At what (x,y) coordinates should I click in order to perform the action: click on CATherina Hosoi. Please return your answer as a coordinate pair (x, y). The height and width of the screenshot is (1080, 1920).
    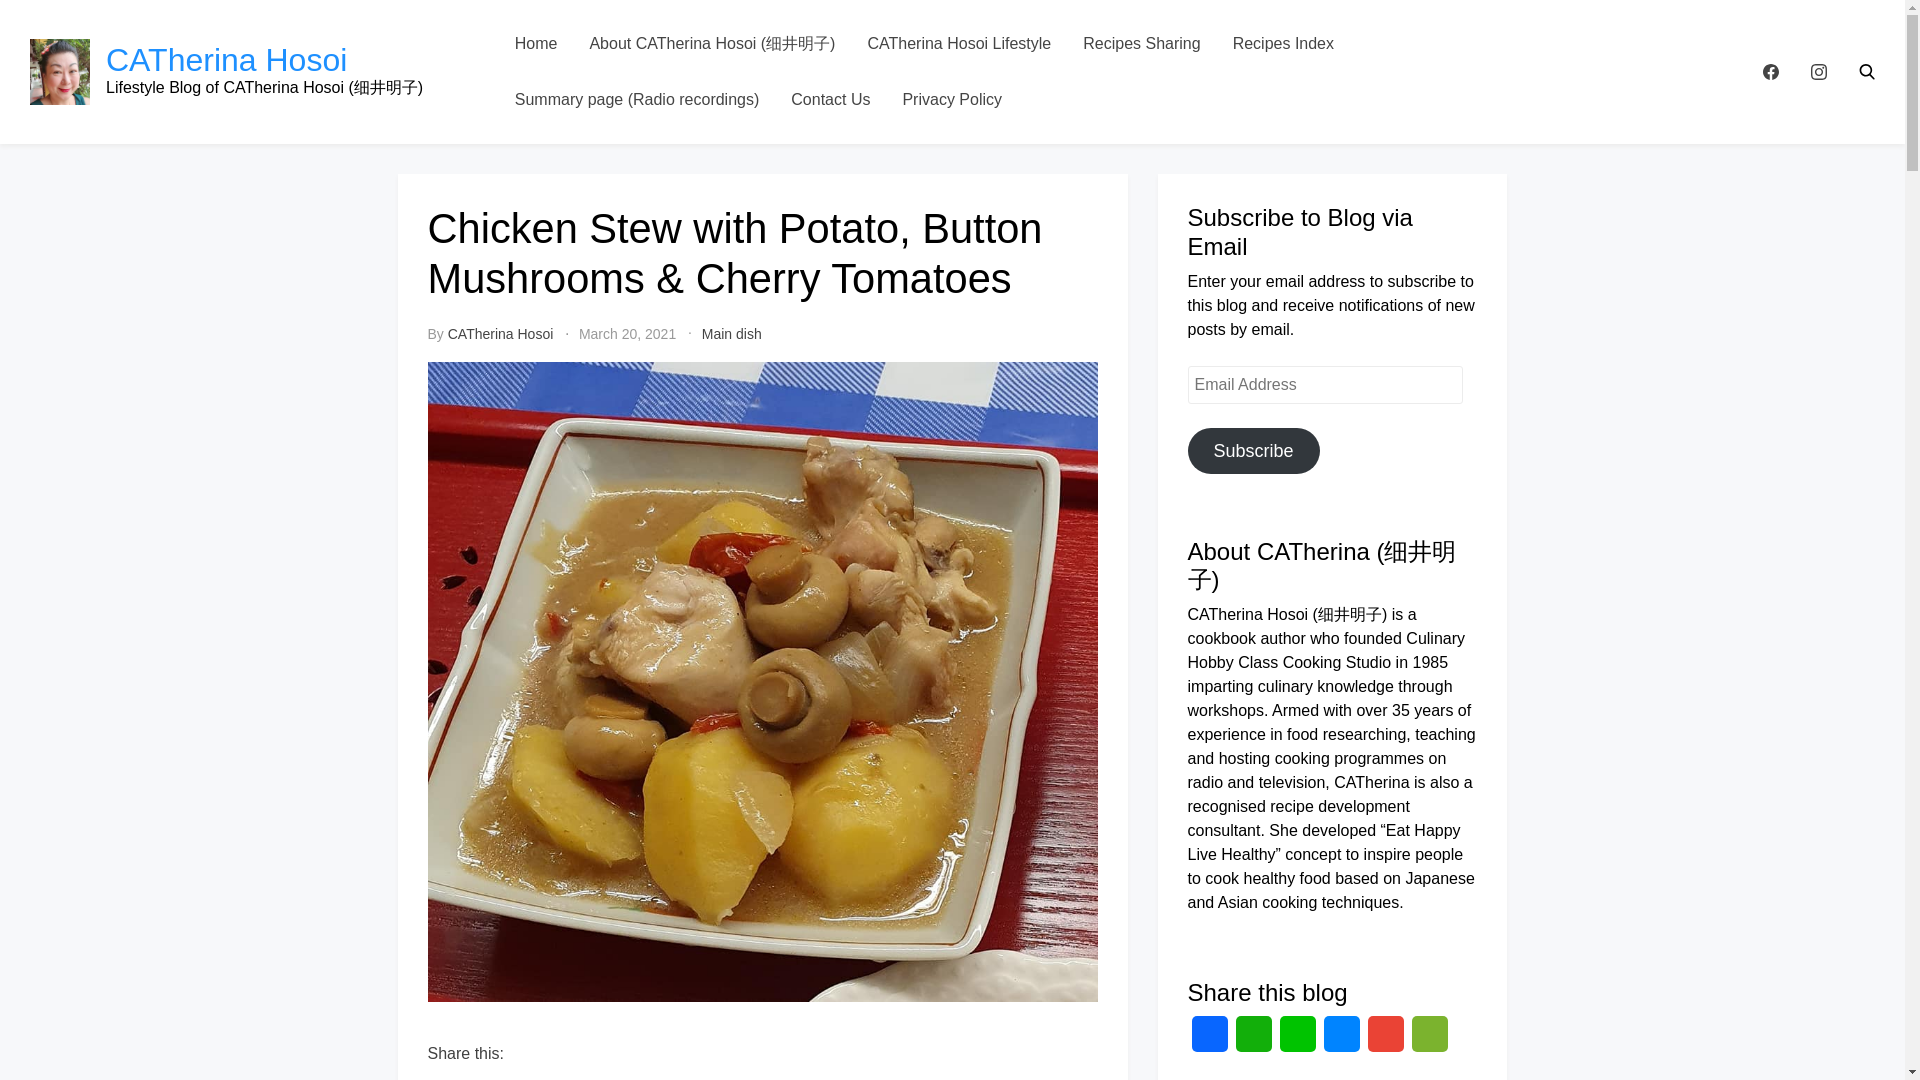
    Looking at the image, I should click on (500, 334).